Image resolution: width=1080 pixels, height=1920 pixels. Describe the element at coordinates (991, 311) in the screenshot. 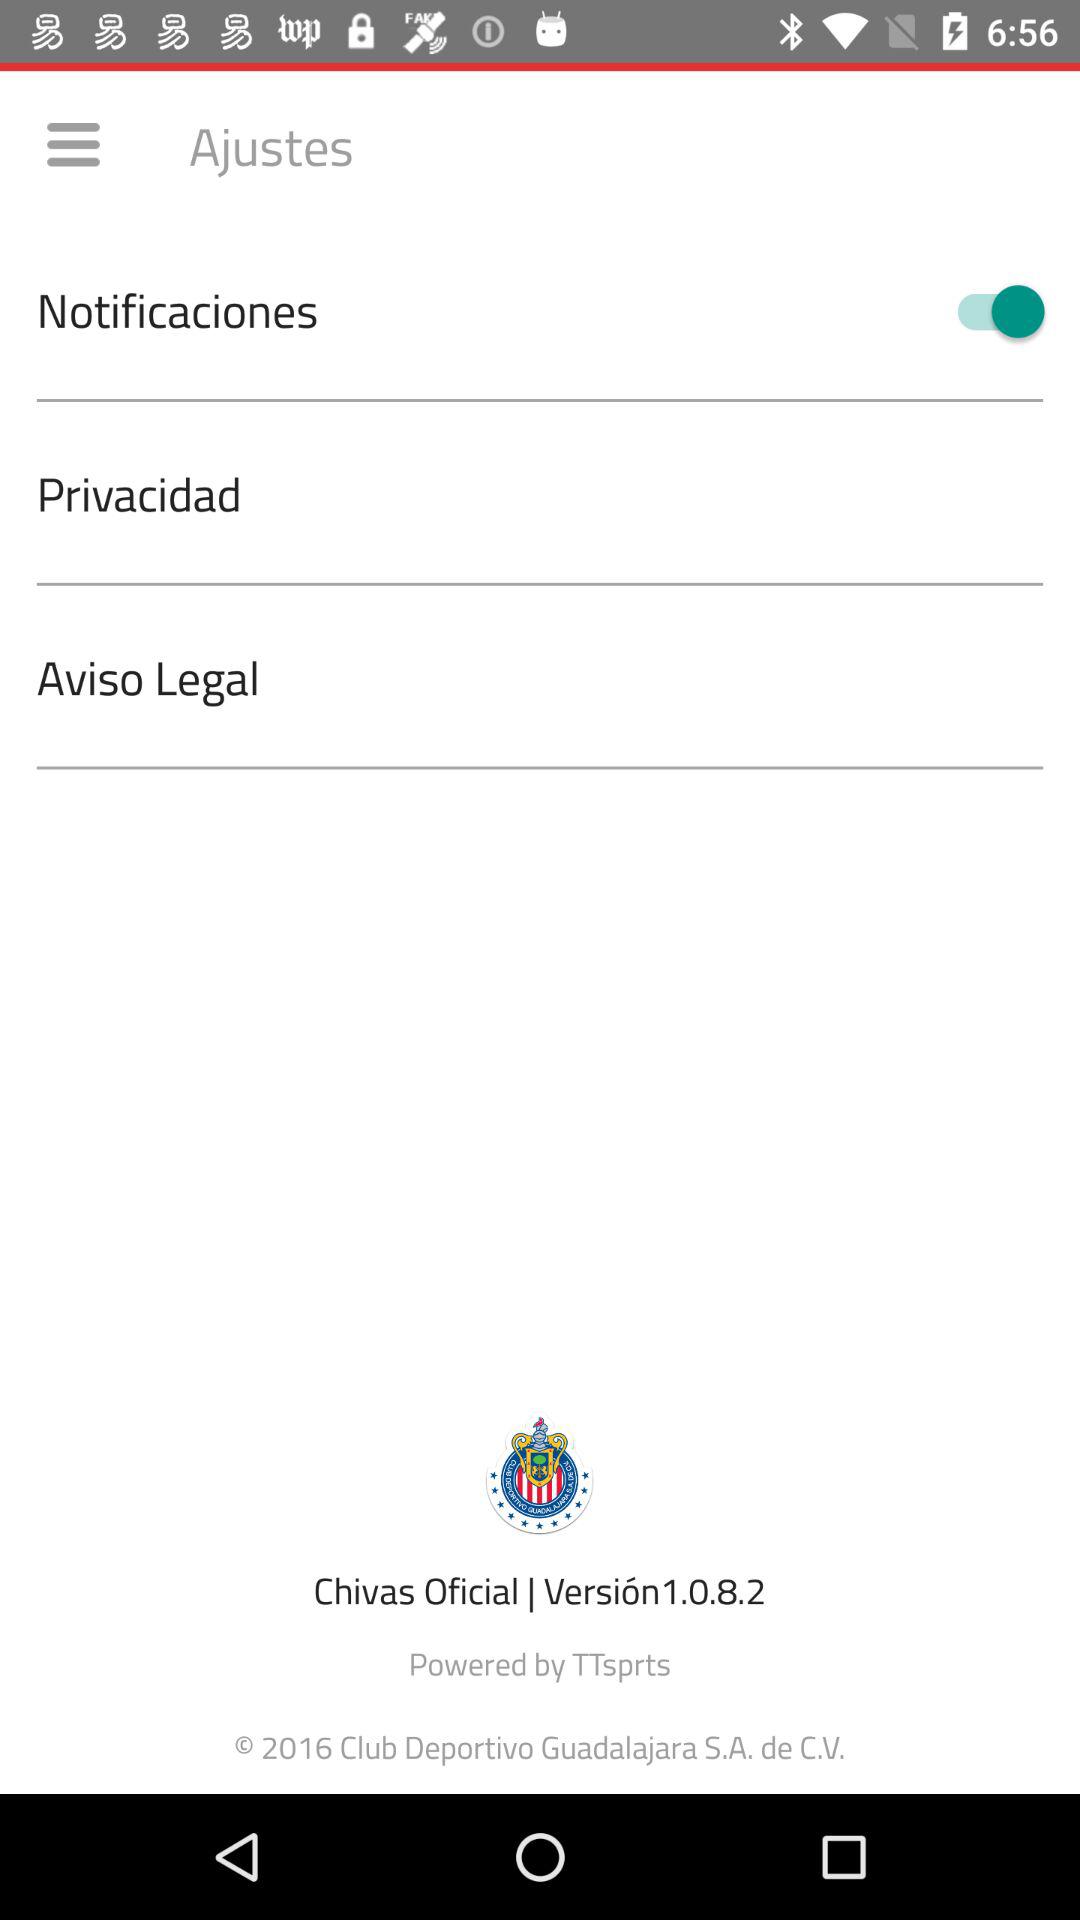

I see `launch icon next to the notificaciones item` at that location.